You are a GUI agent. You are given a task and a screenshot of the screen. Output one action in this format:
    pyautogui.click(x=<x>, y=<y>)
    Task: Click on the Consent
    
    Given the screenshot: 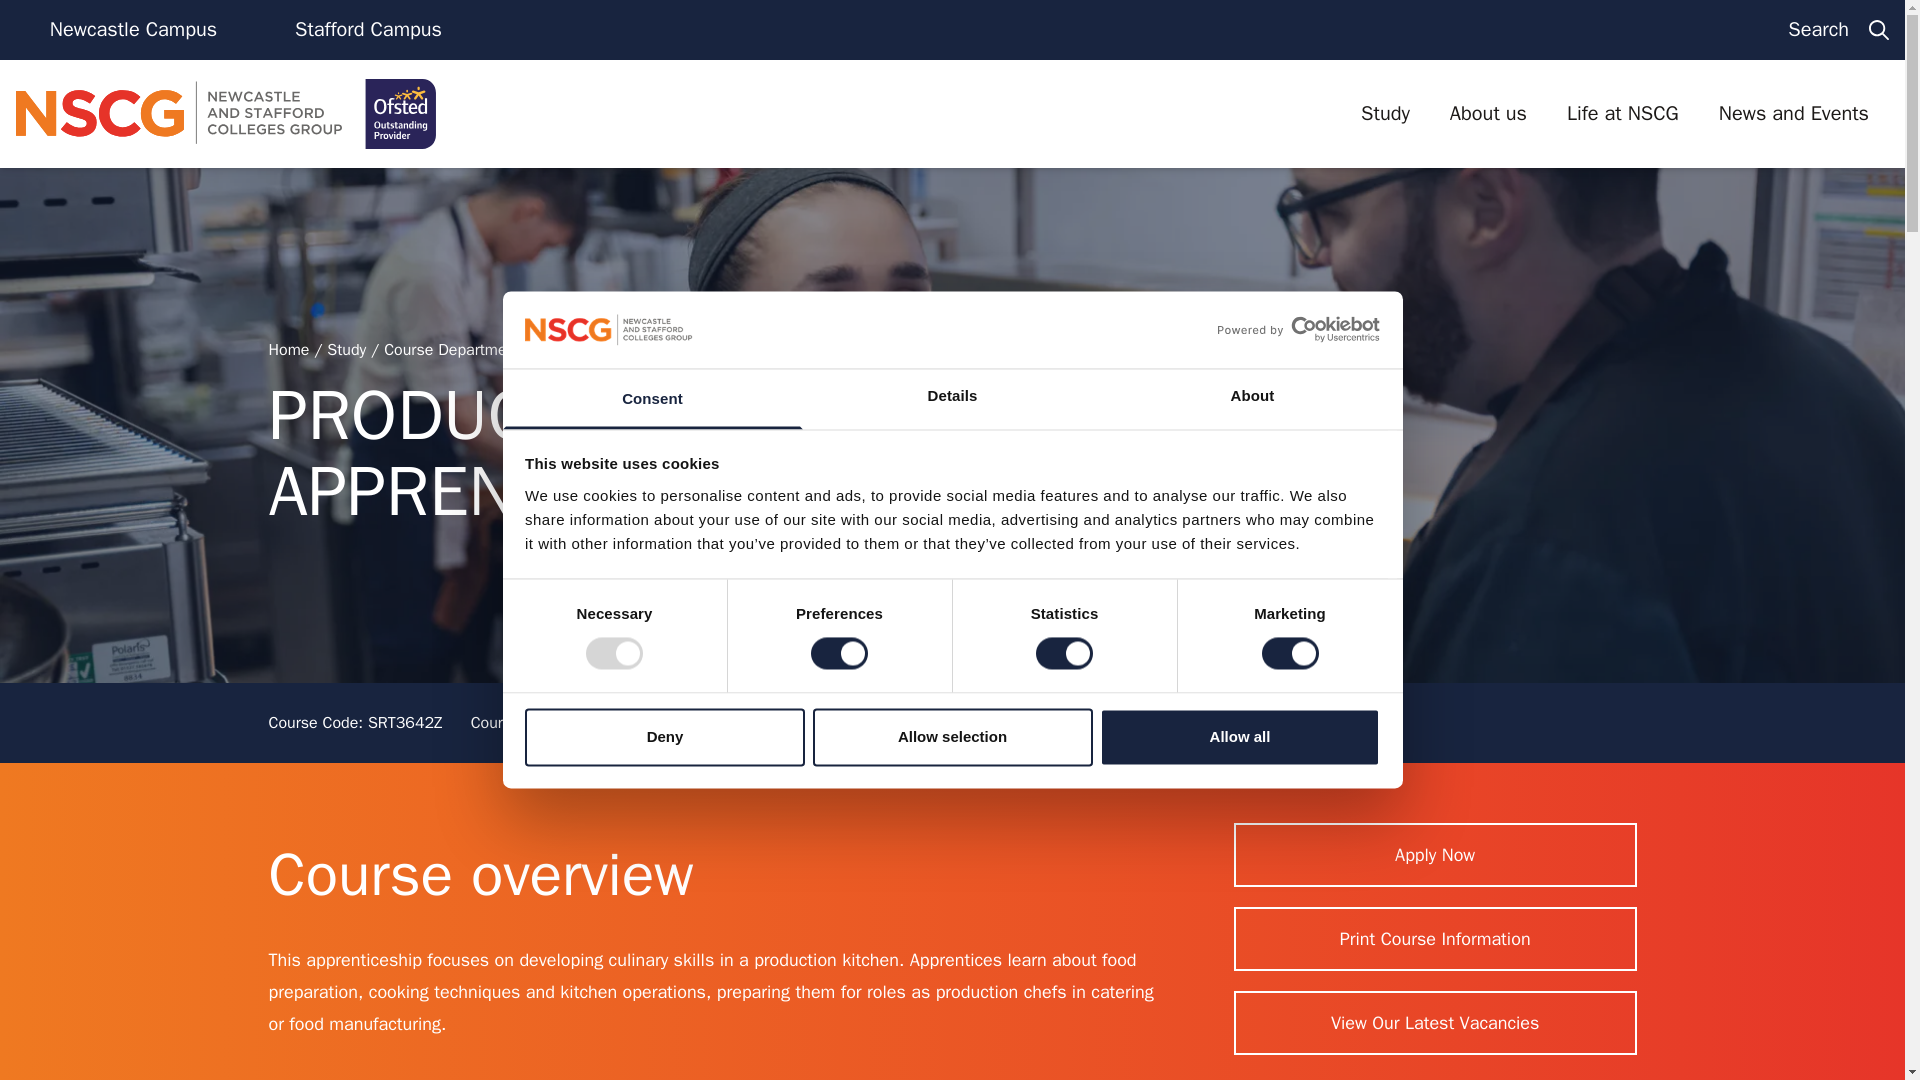 What is the action you would take?
    pyautogui.click(x=652, y=398)
    